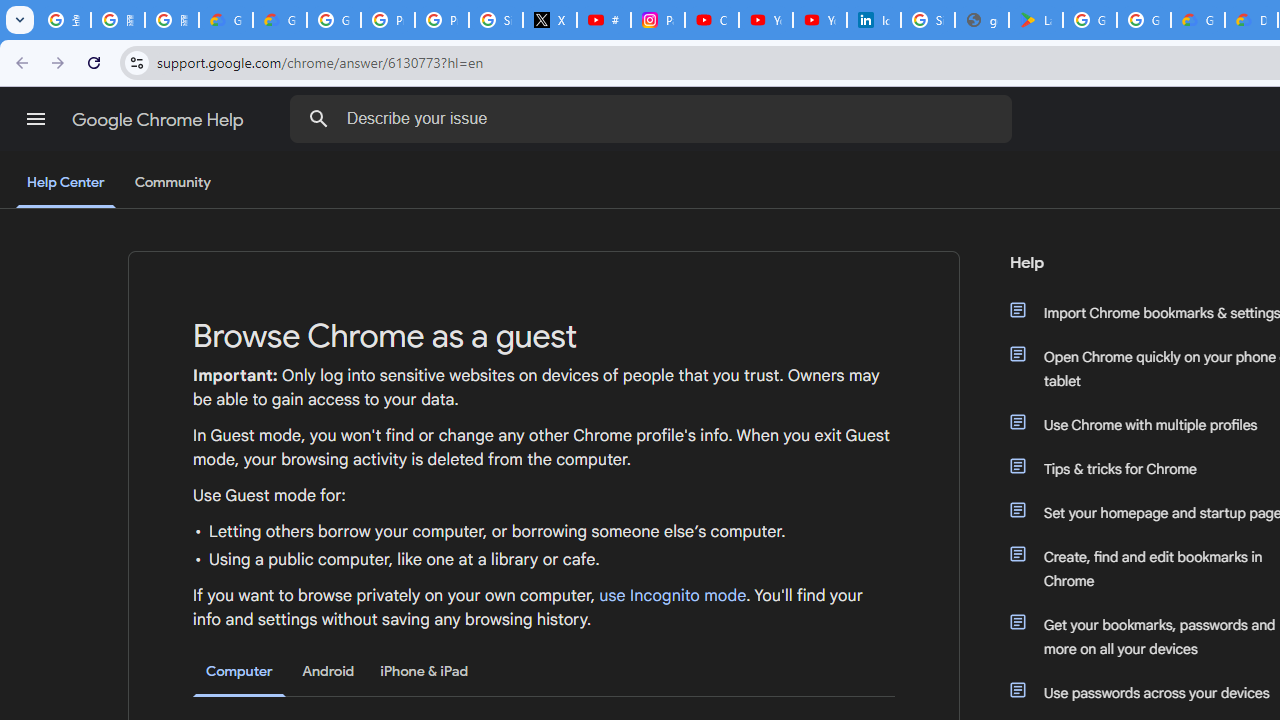 The width and height of the screenshot is (1280, 720). I want to click on X, so click(550, 20).